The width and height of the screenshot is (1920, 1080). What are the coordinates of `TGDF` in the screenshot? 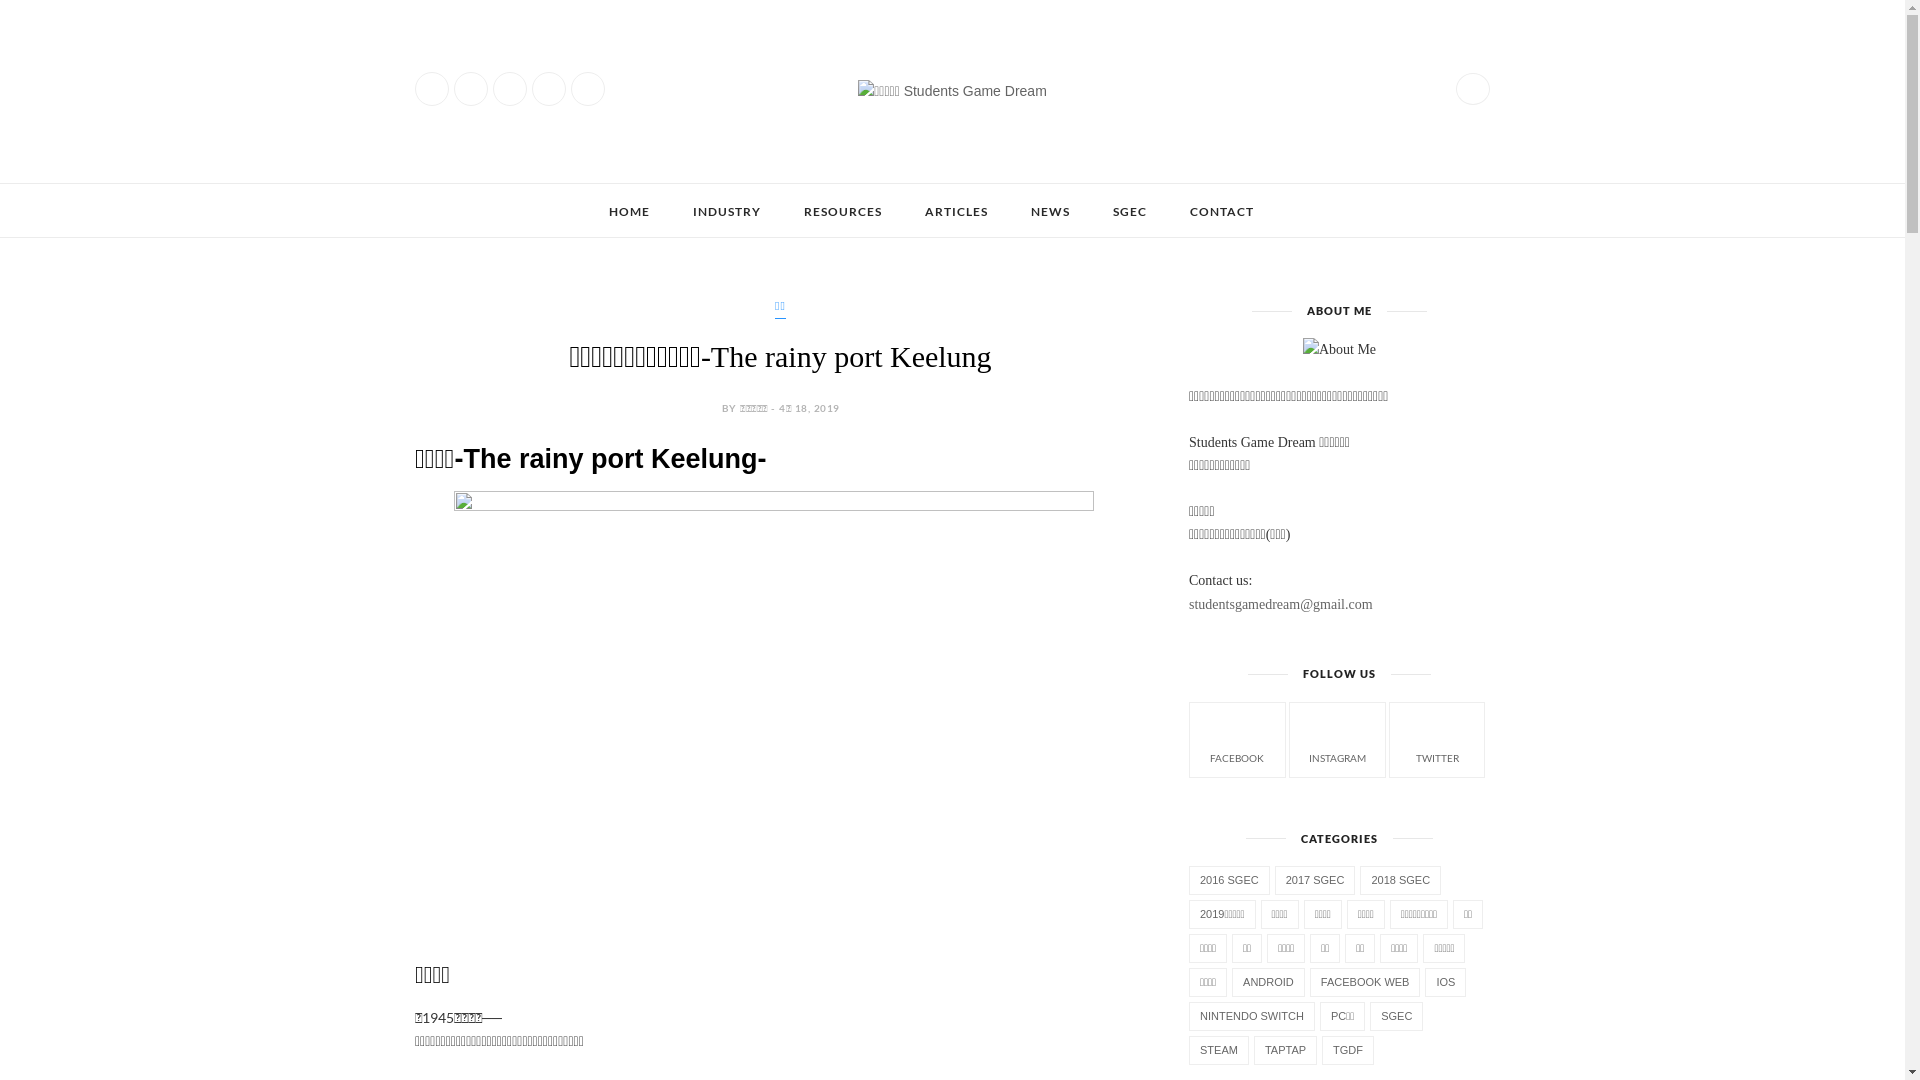 It's located at (1348, 1050).